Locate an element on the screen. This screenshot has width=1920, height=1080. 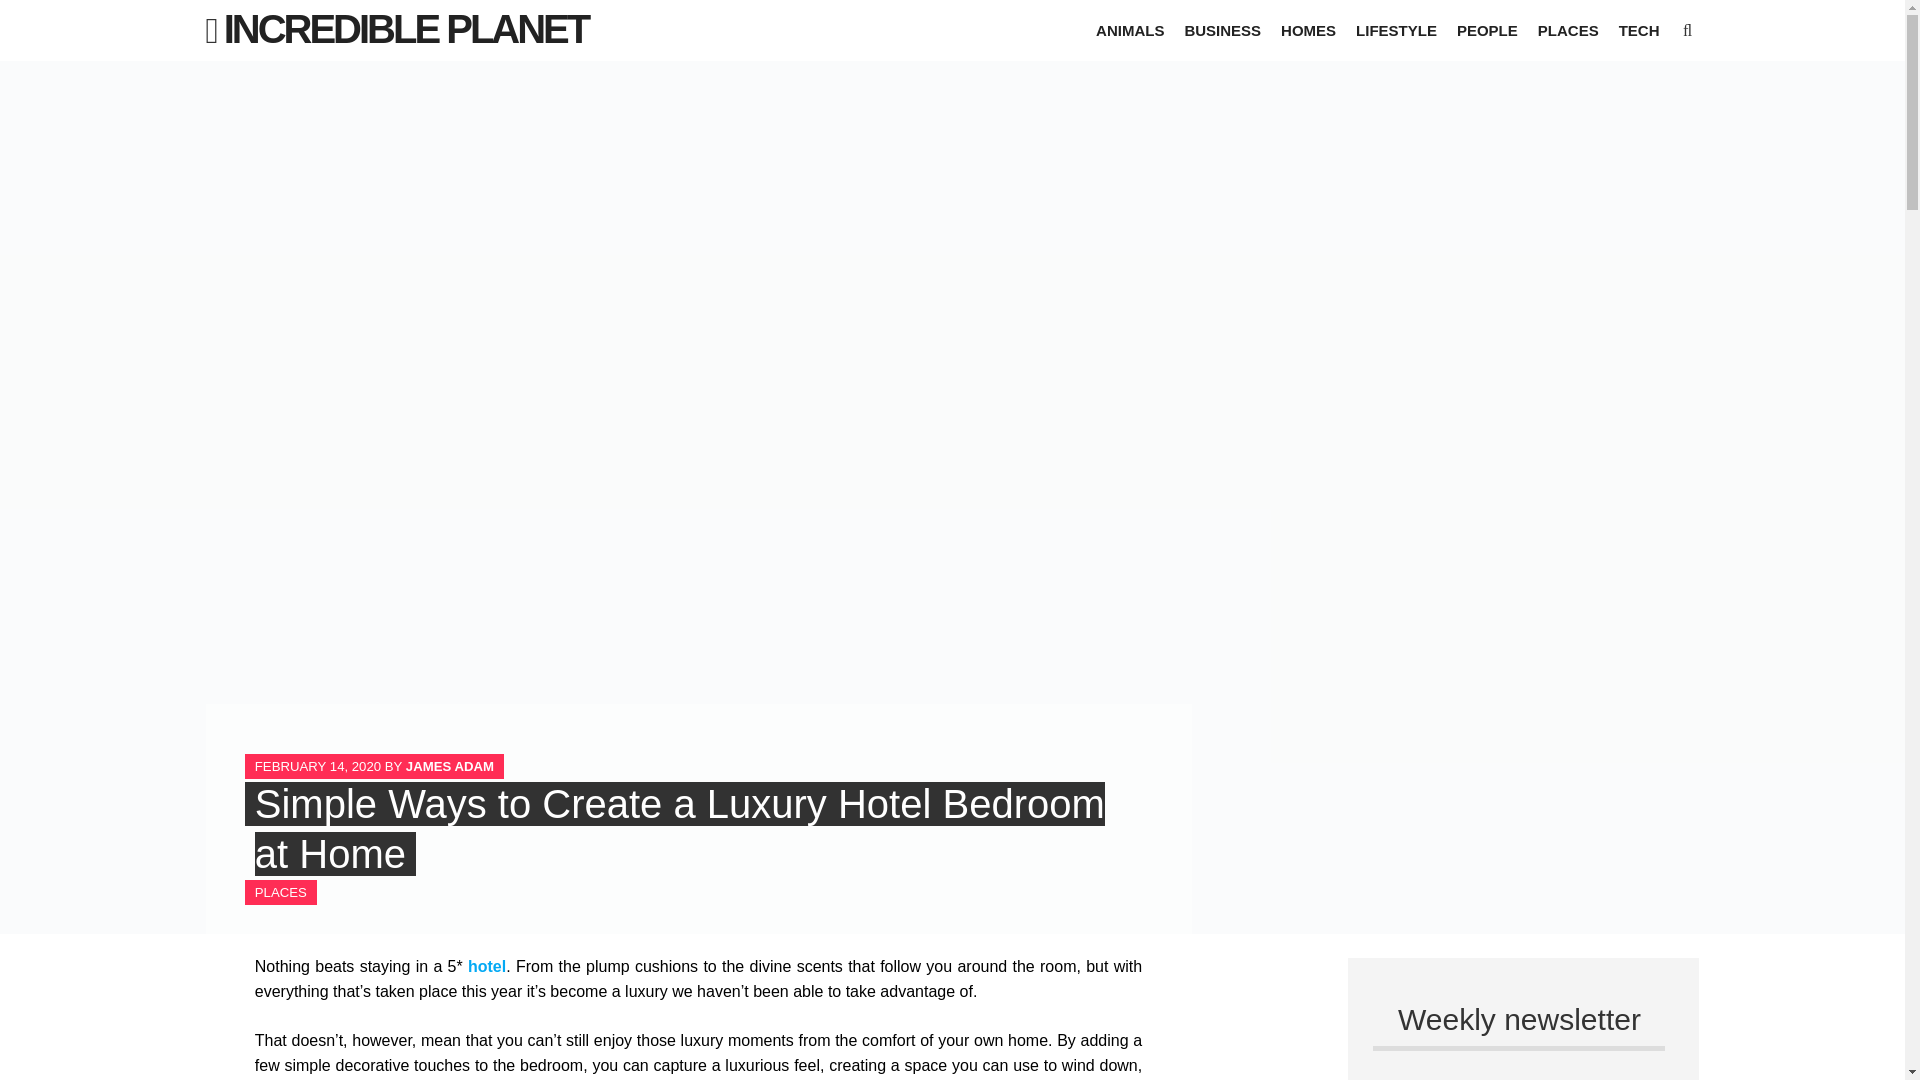
INCREDIBLE PLANET is located at coordinates (406, 28).